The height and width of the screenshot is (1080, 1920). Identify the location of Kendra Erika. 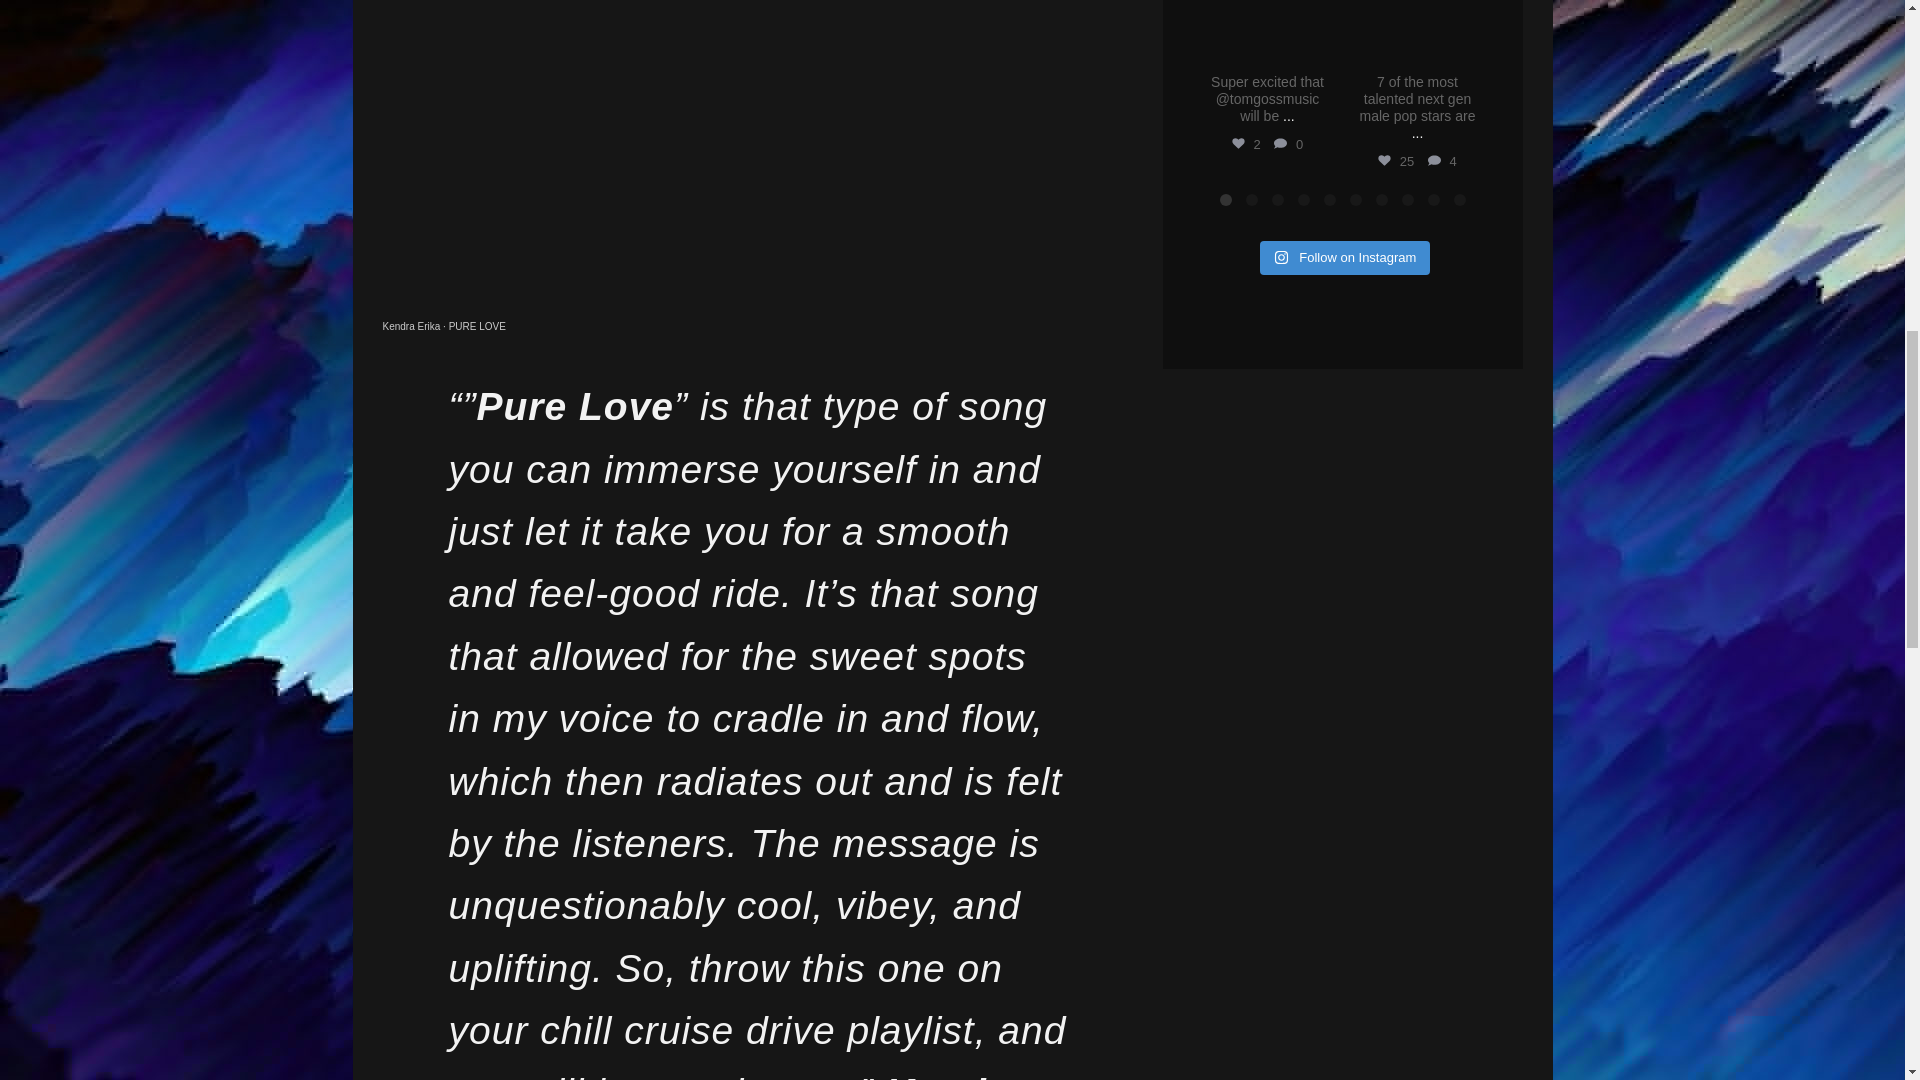
(410, 326).